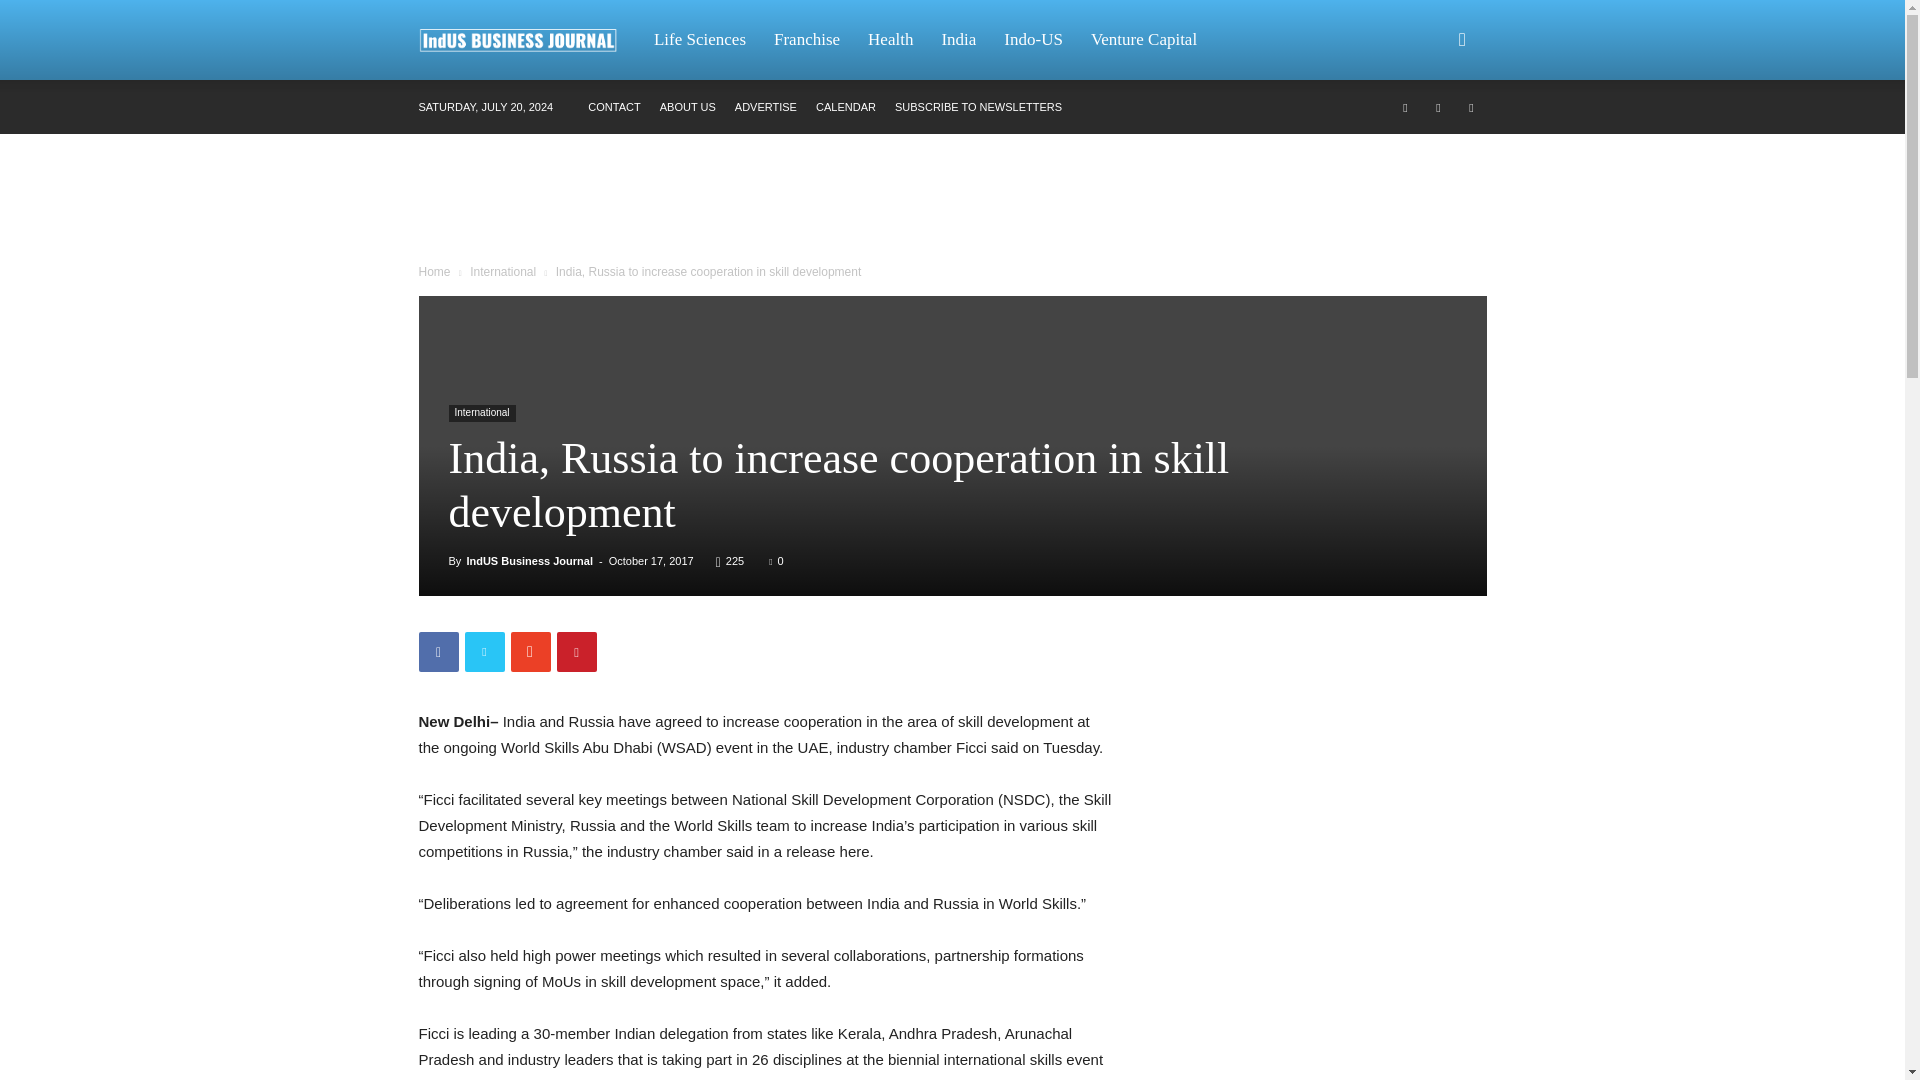 This screenshot has height=1080, width=1920. I want to click on IndUS Business Journal, so click(528, 40).